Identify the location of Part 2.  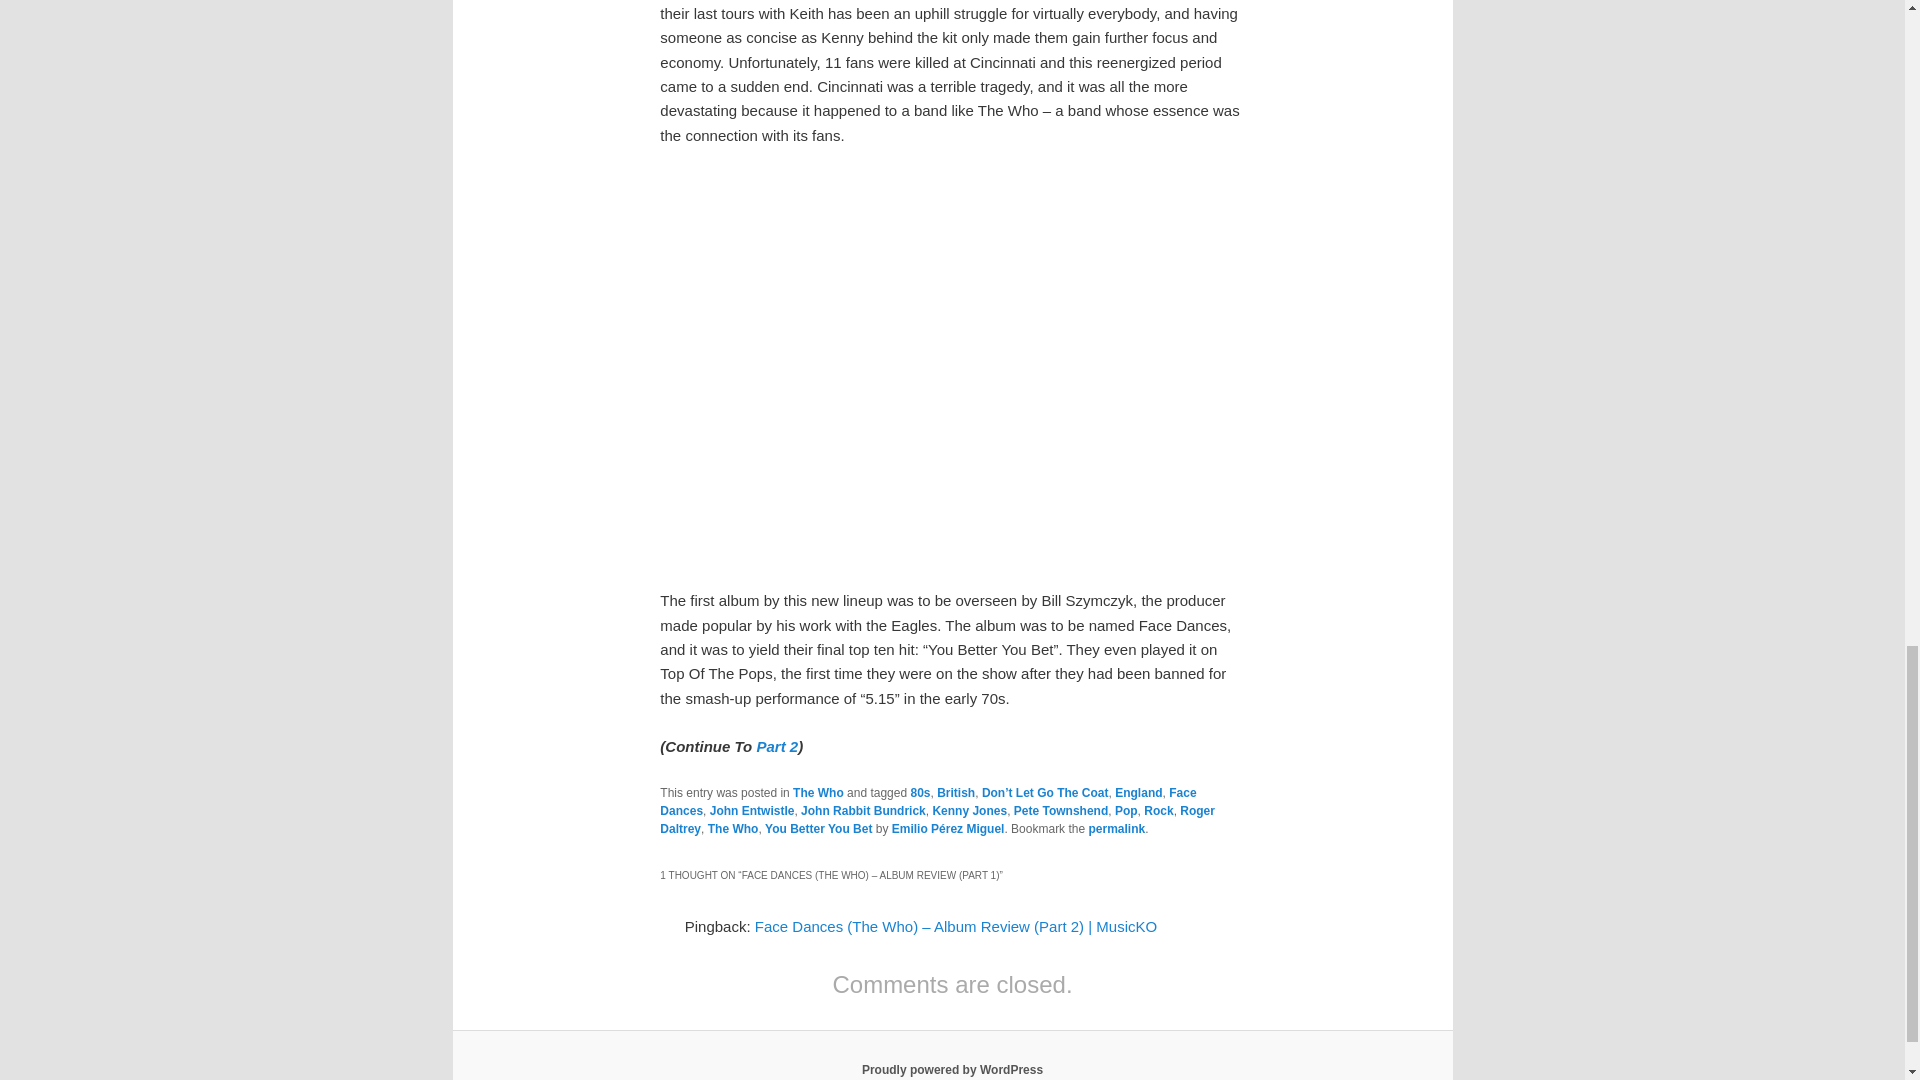
(777, 746).